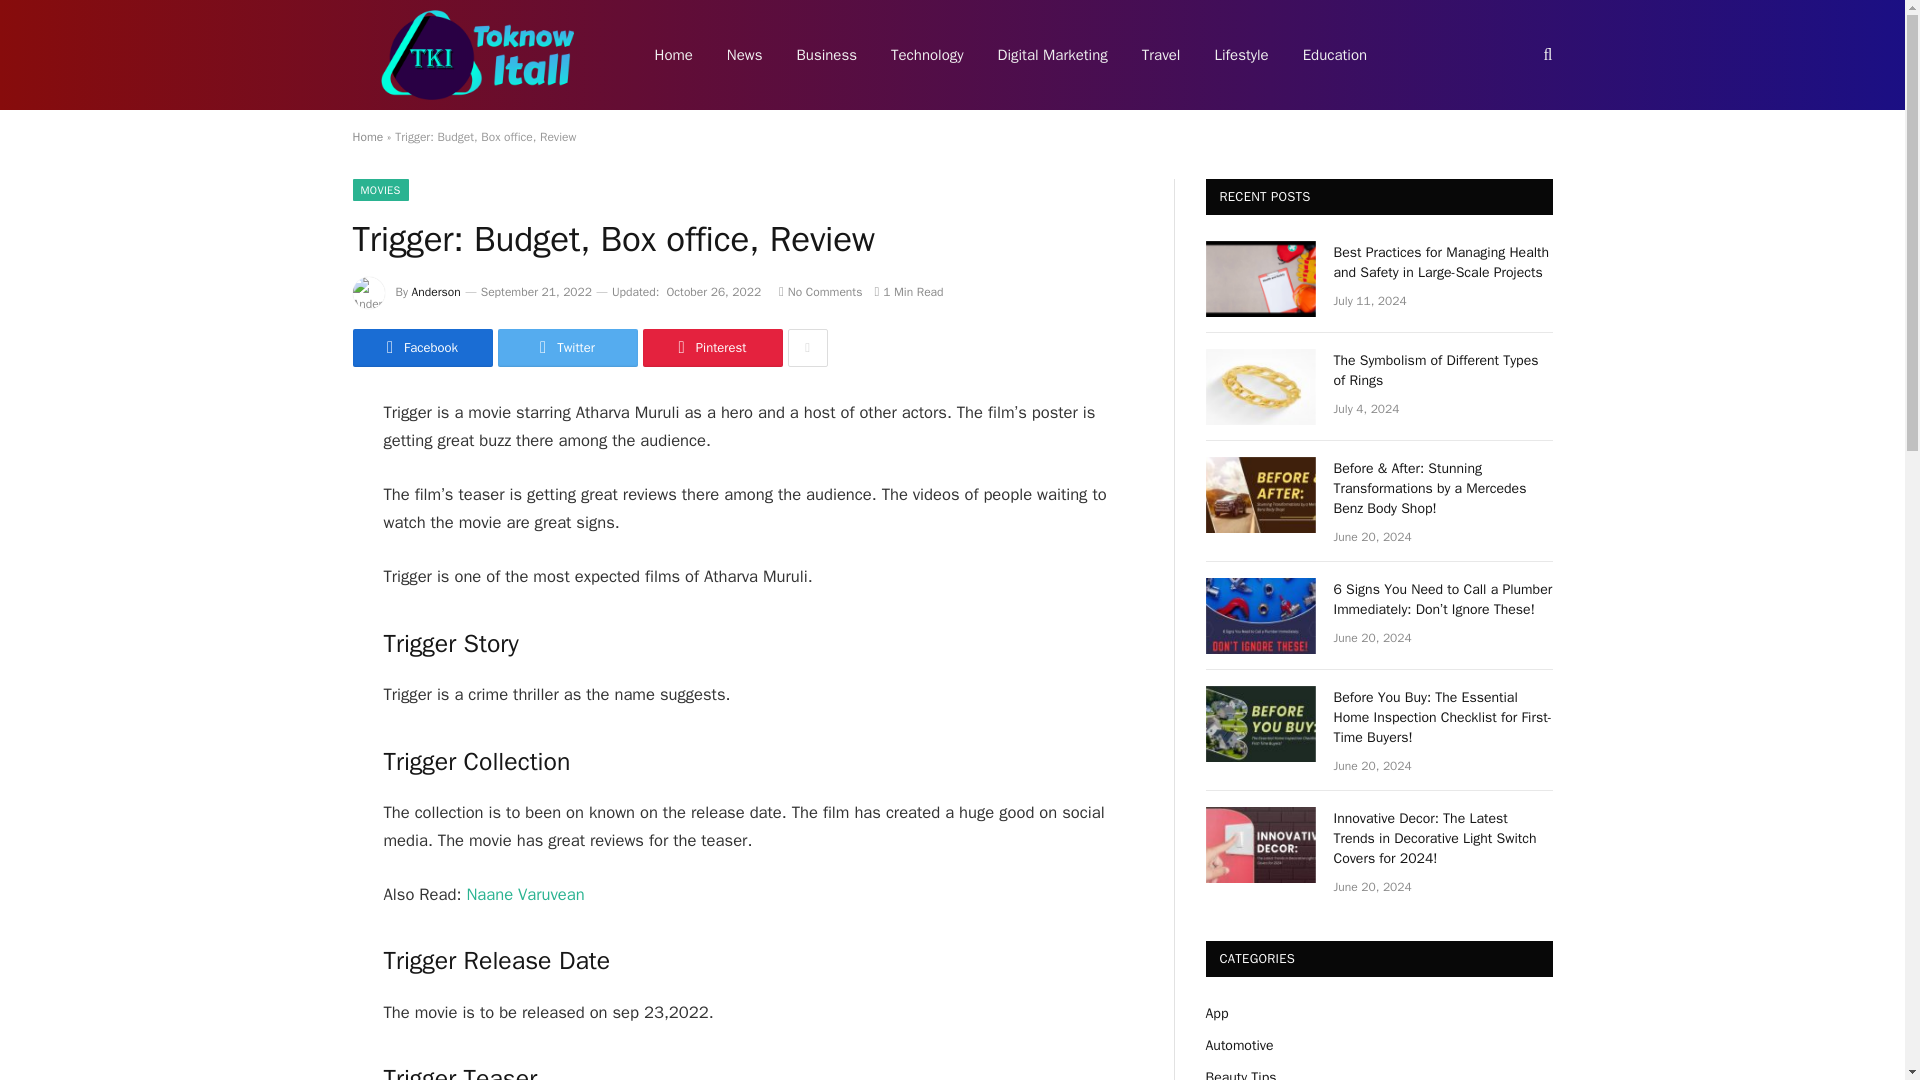 This screenshot has width=1920, height=1080. What do you see at coordinates (366, 136) in the screenshot?
I see `Home` at bounding box center [366, 136].